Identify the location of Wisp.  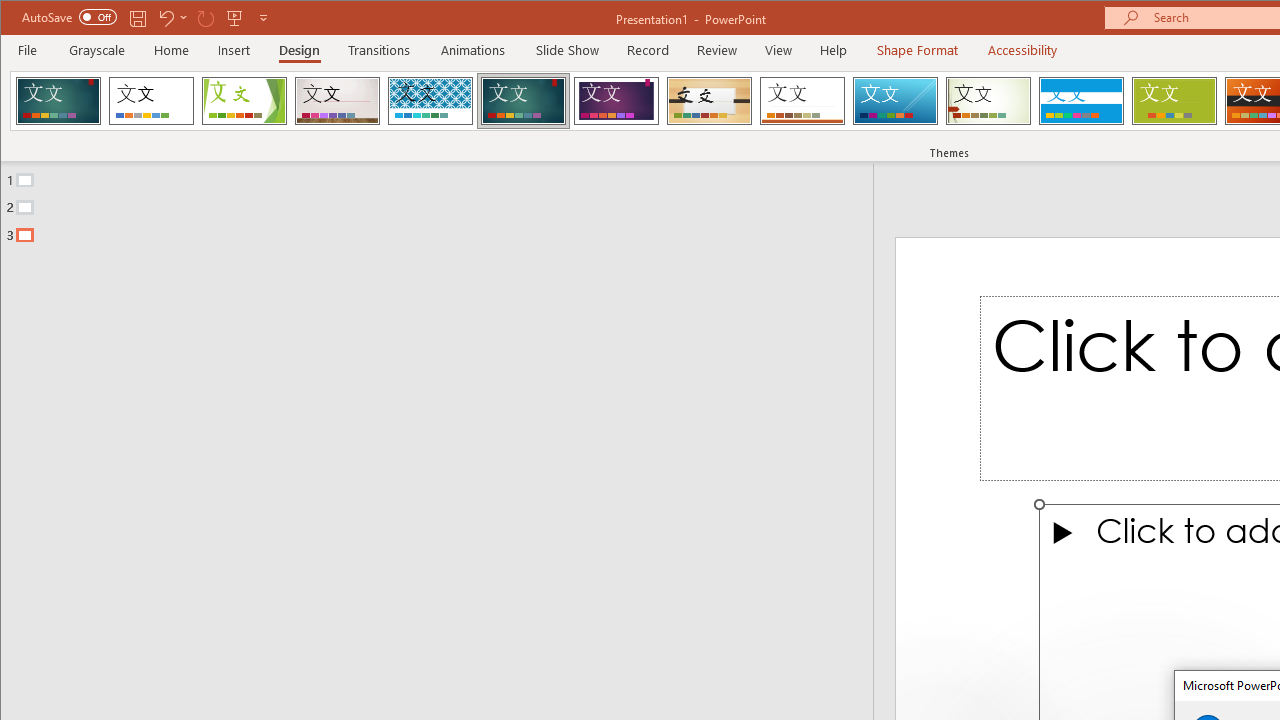
(988, 100).